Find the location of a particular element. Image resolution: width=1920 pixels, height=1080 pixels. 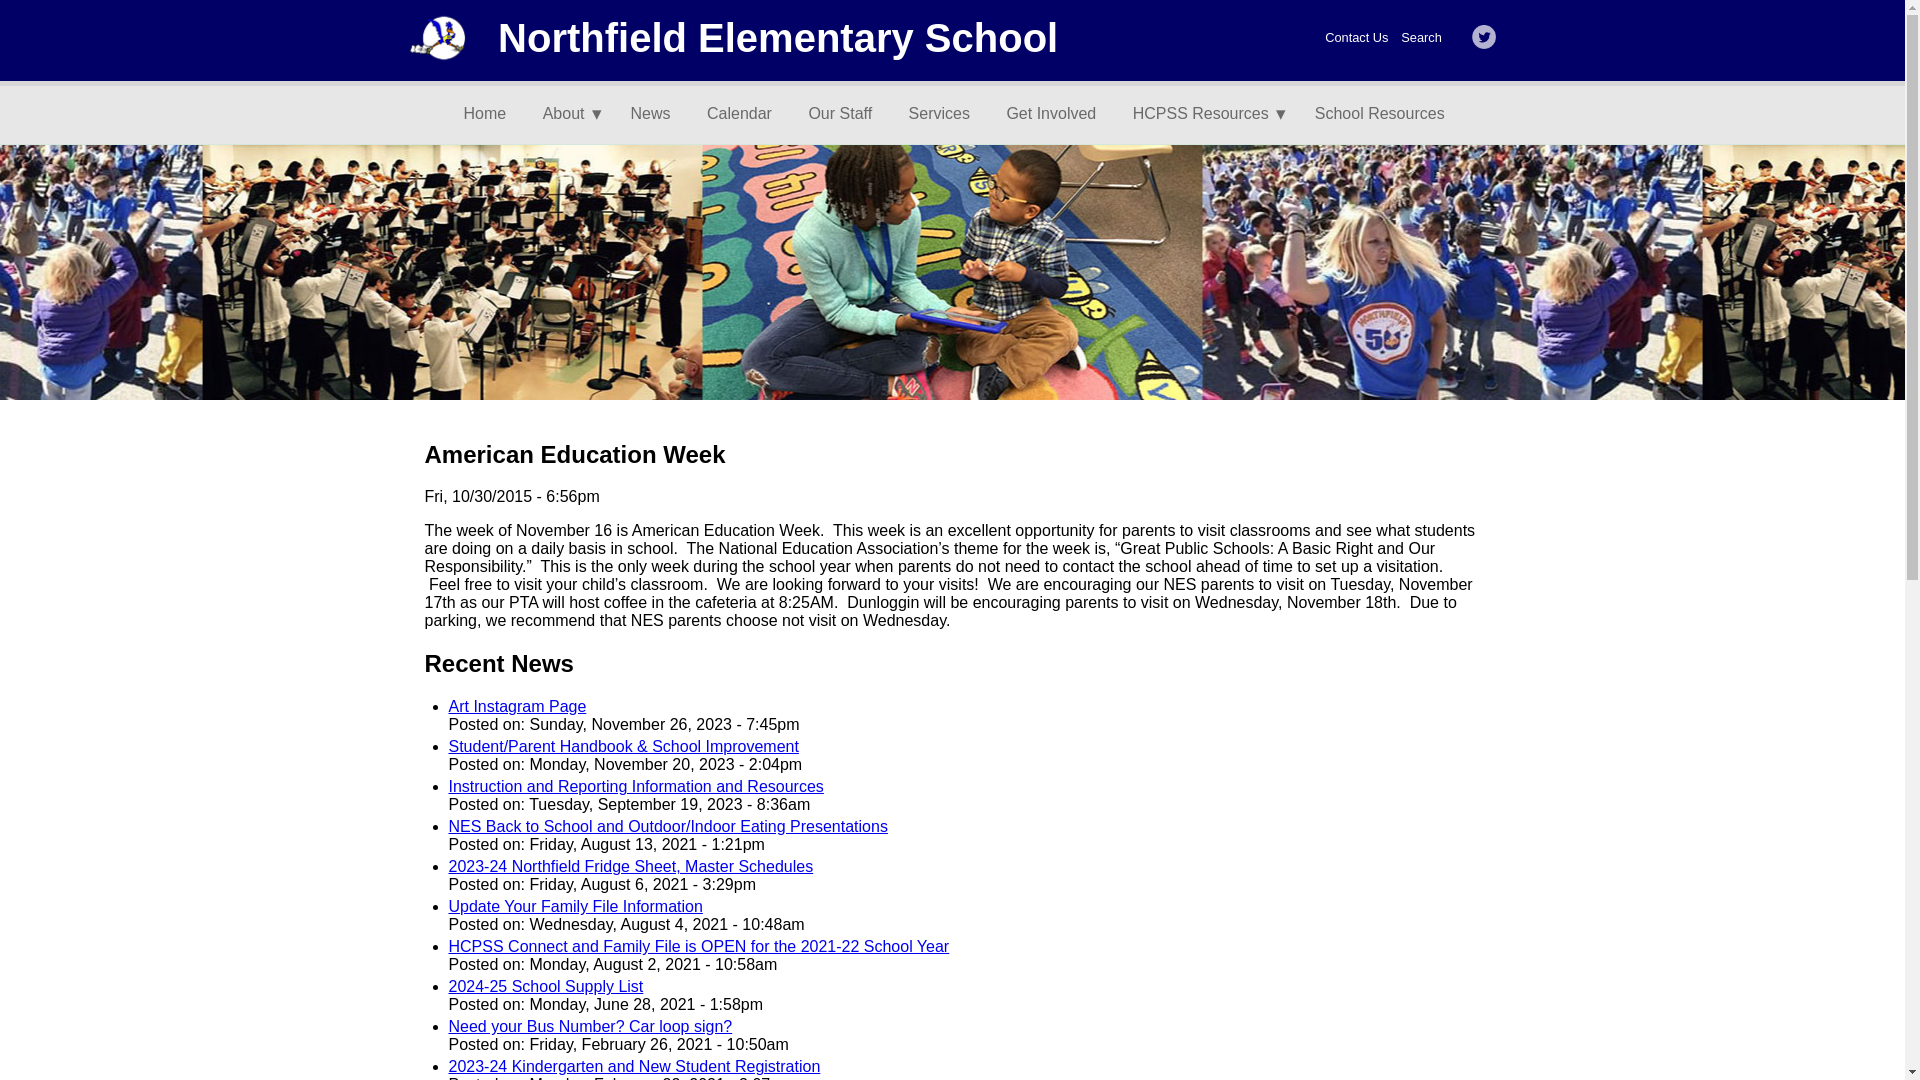

Calendar is located at coordinates (746, 114).